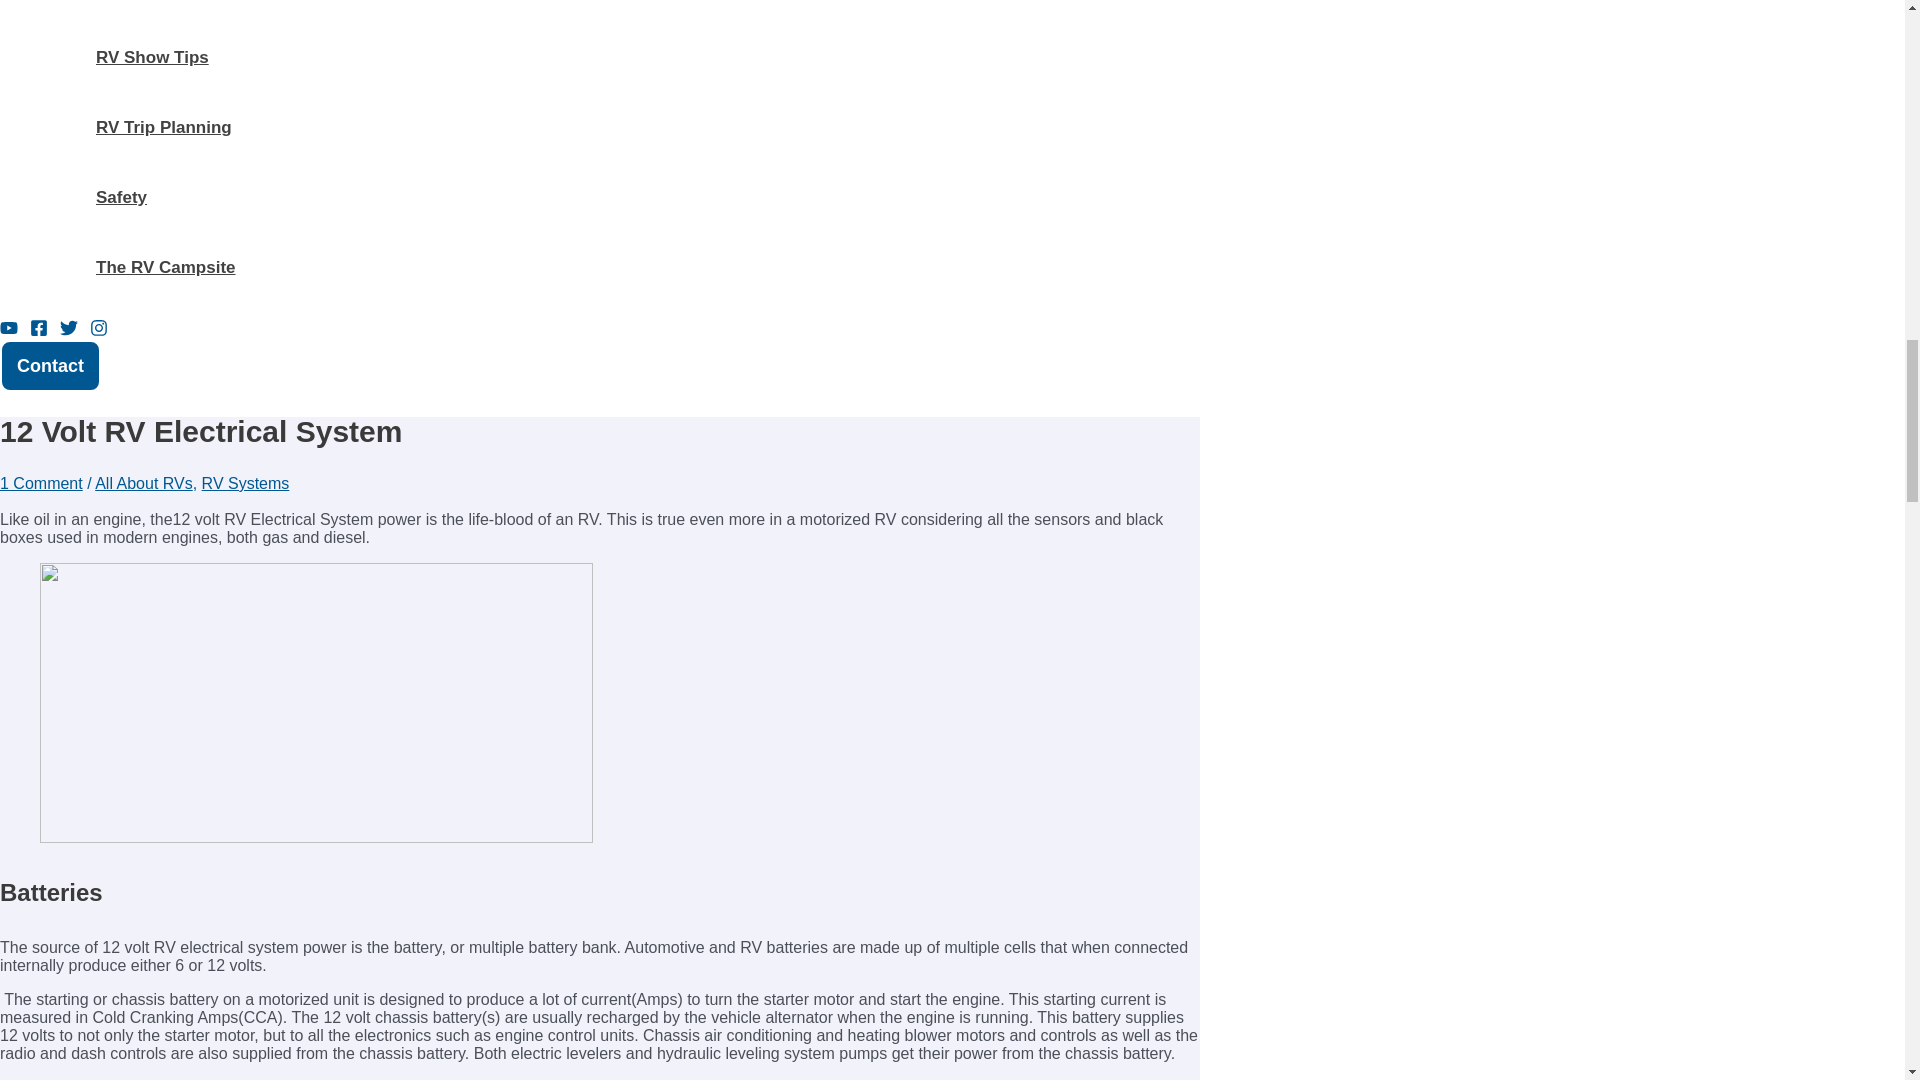 The height and width of the screenshot is (1080, 1920). I want to click on RV Inspection, so click(221, 11).